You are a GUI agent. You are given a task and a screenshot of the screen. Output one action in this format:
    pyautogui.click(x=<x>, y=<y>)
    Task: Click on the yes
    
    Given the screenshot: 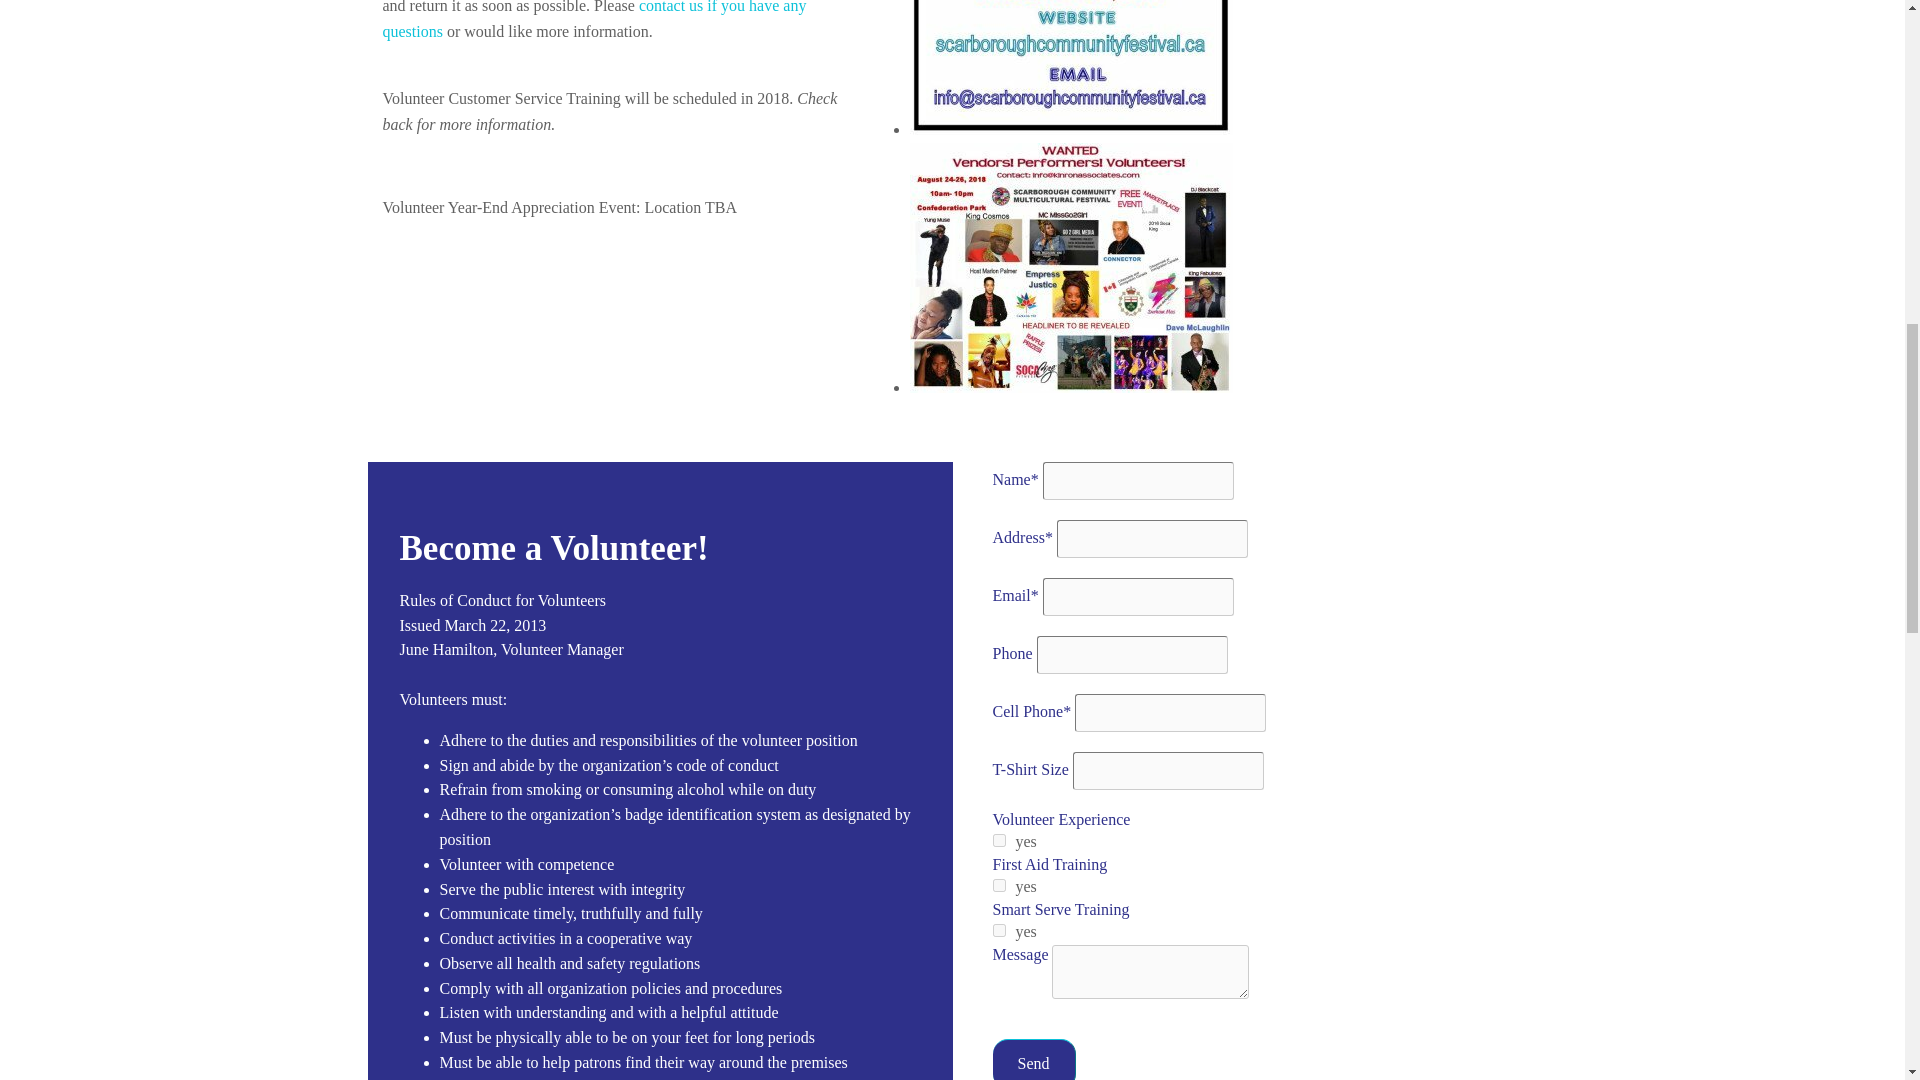 What is the action you would take?
    pyautogui.click(x=998, y=930)
    